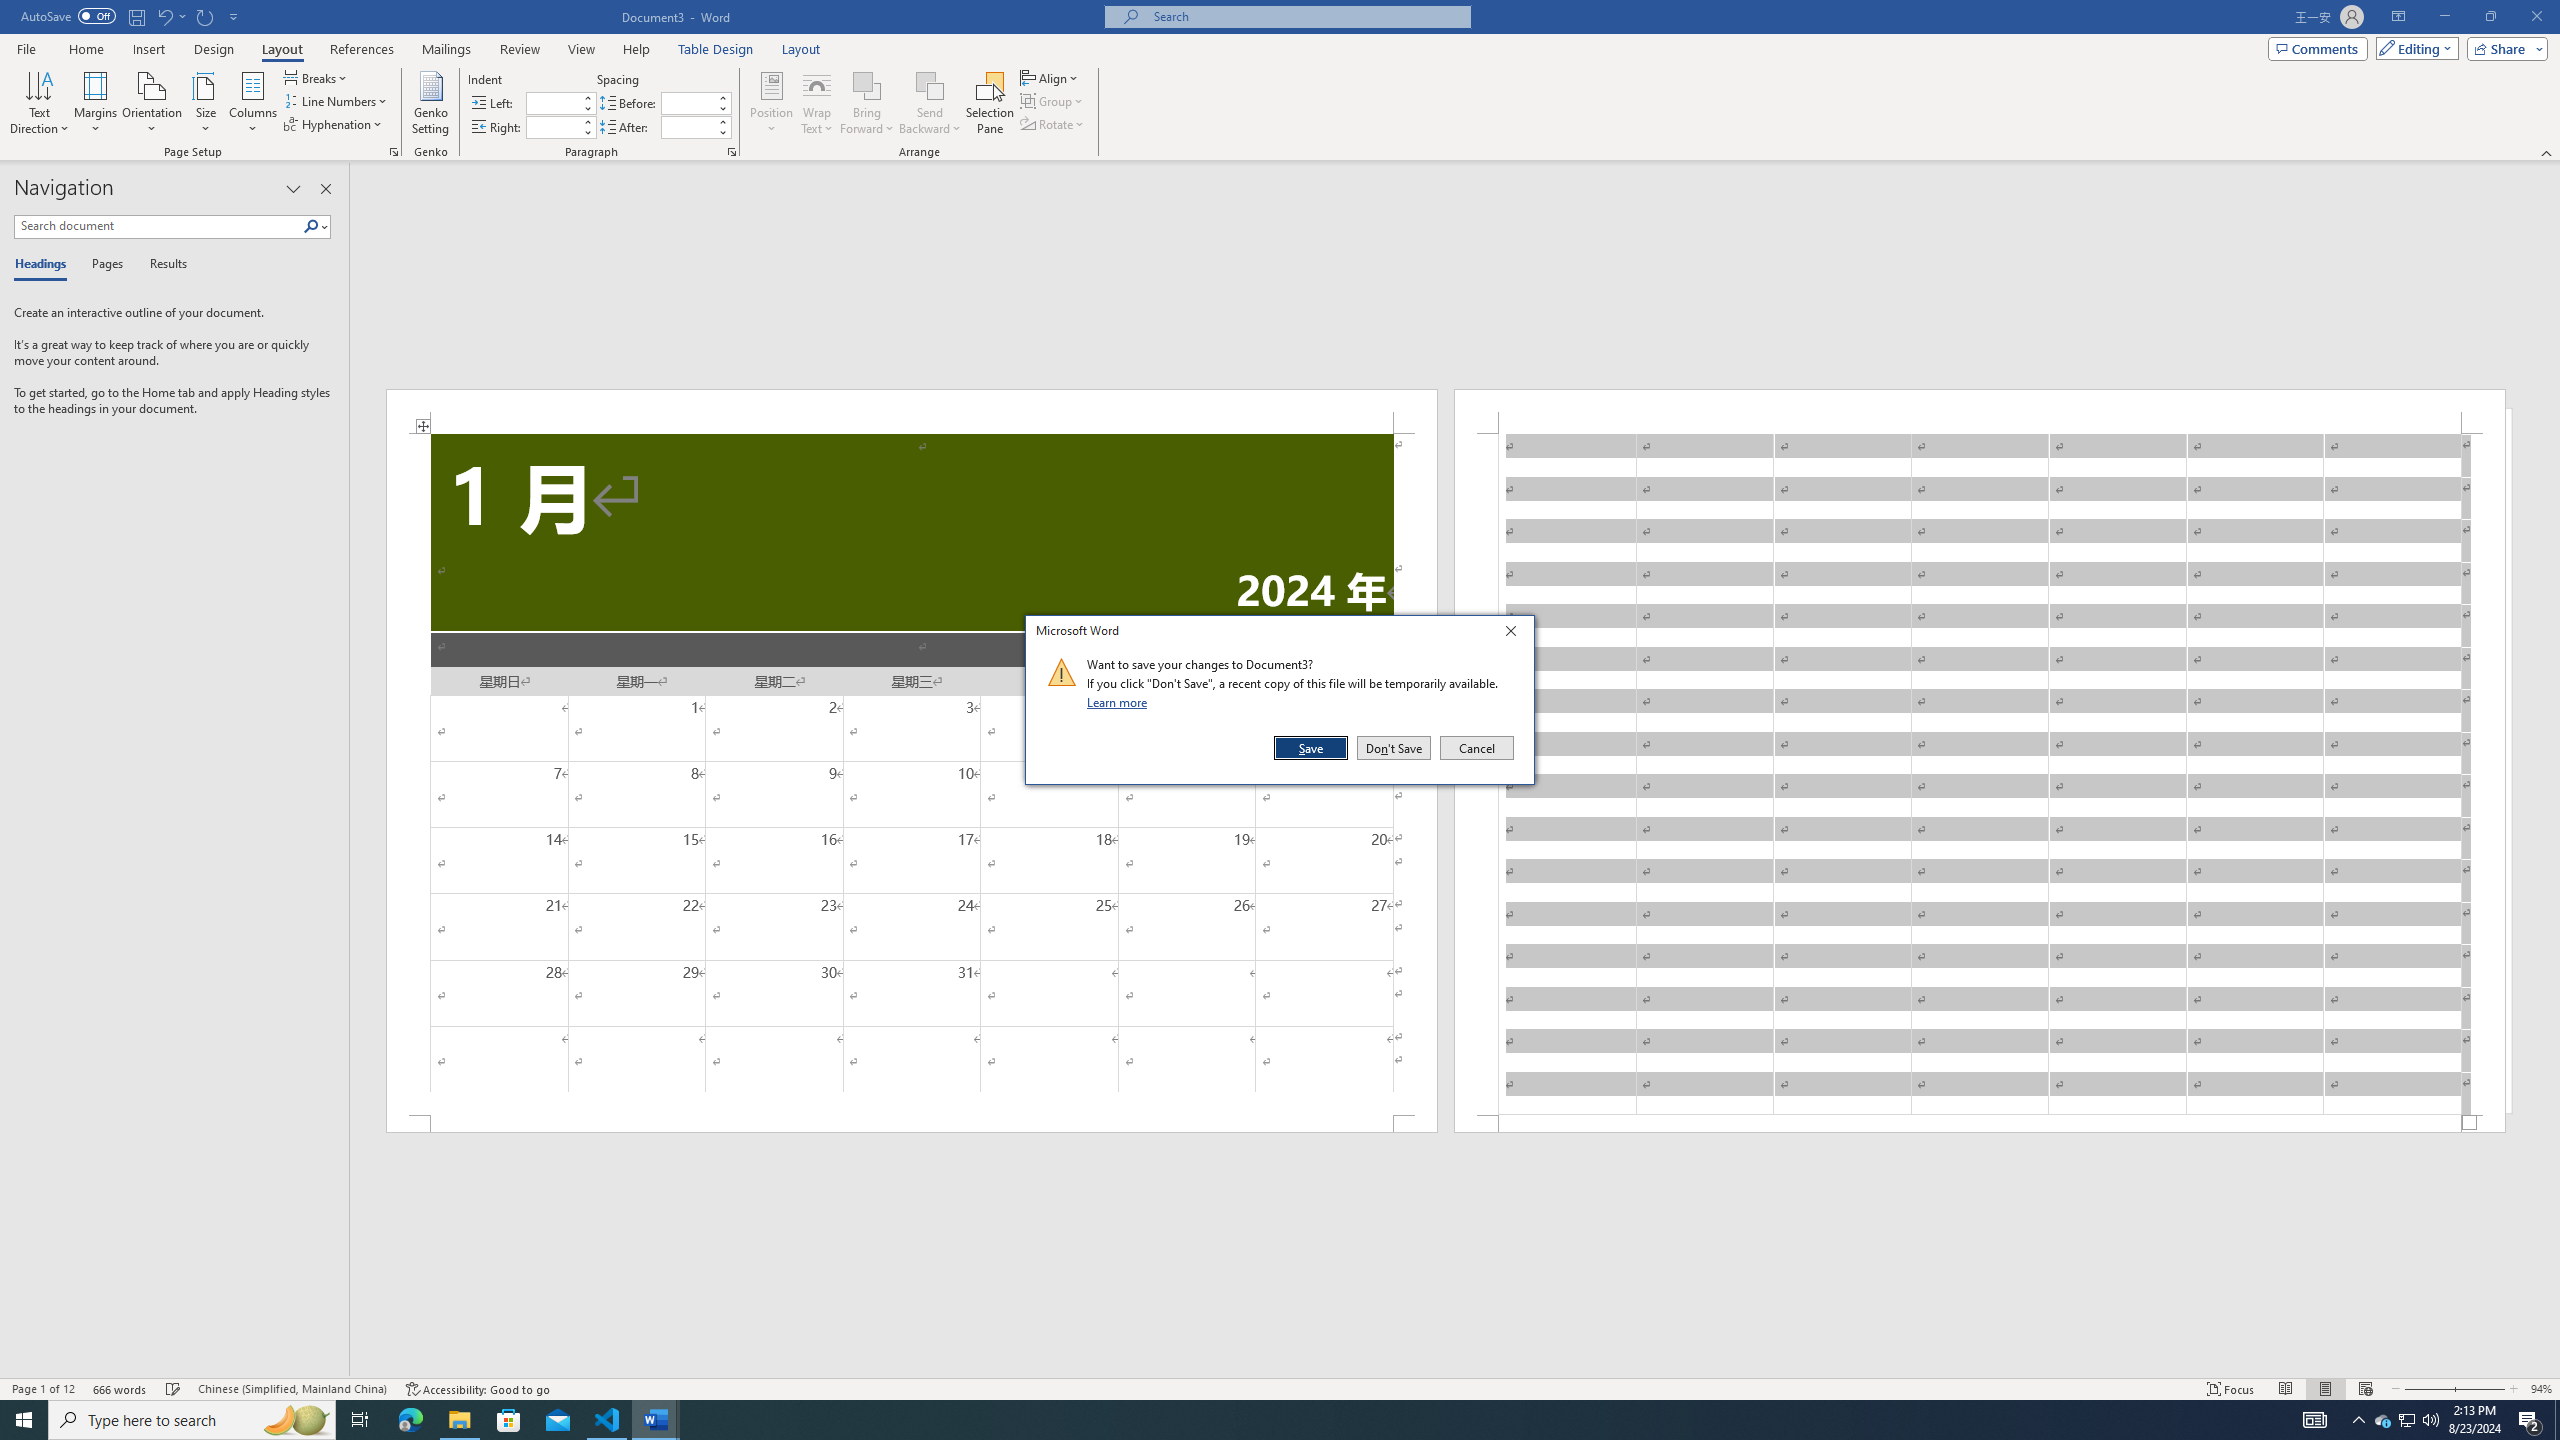  I want to click on Page Number Page 1 of 12, so click(43, 1389).